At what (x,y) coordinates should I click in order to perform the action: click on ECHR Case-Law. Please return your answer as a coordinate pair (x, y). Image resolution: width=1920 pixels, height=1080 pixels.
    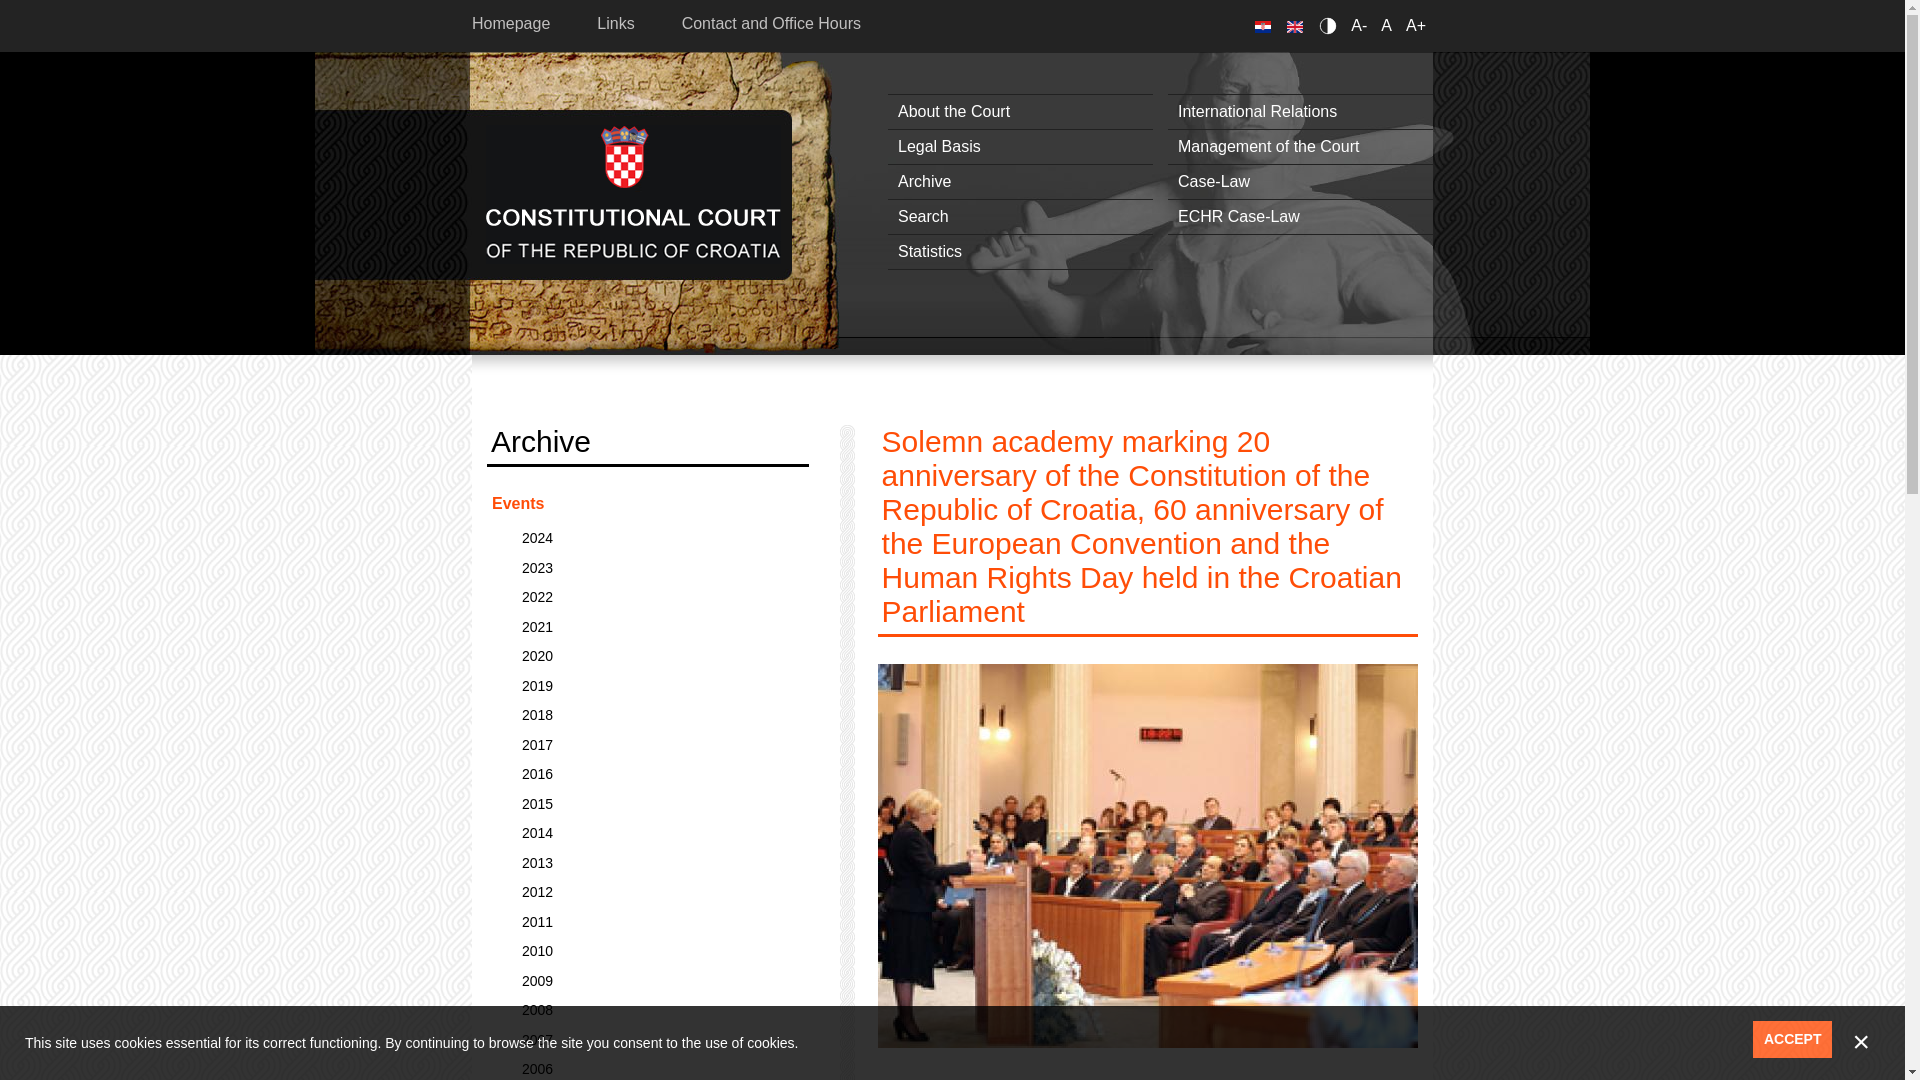
    Looking at the image, I should click on (1300, 216).